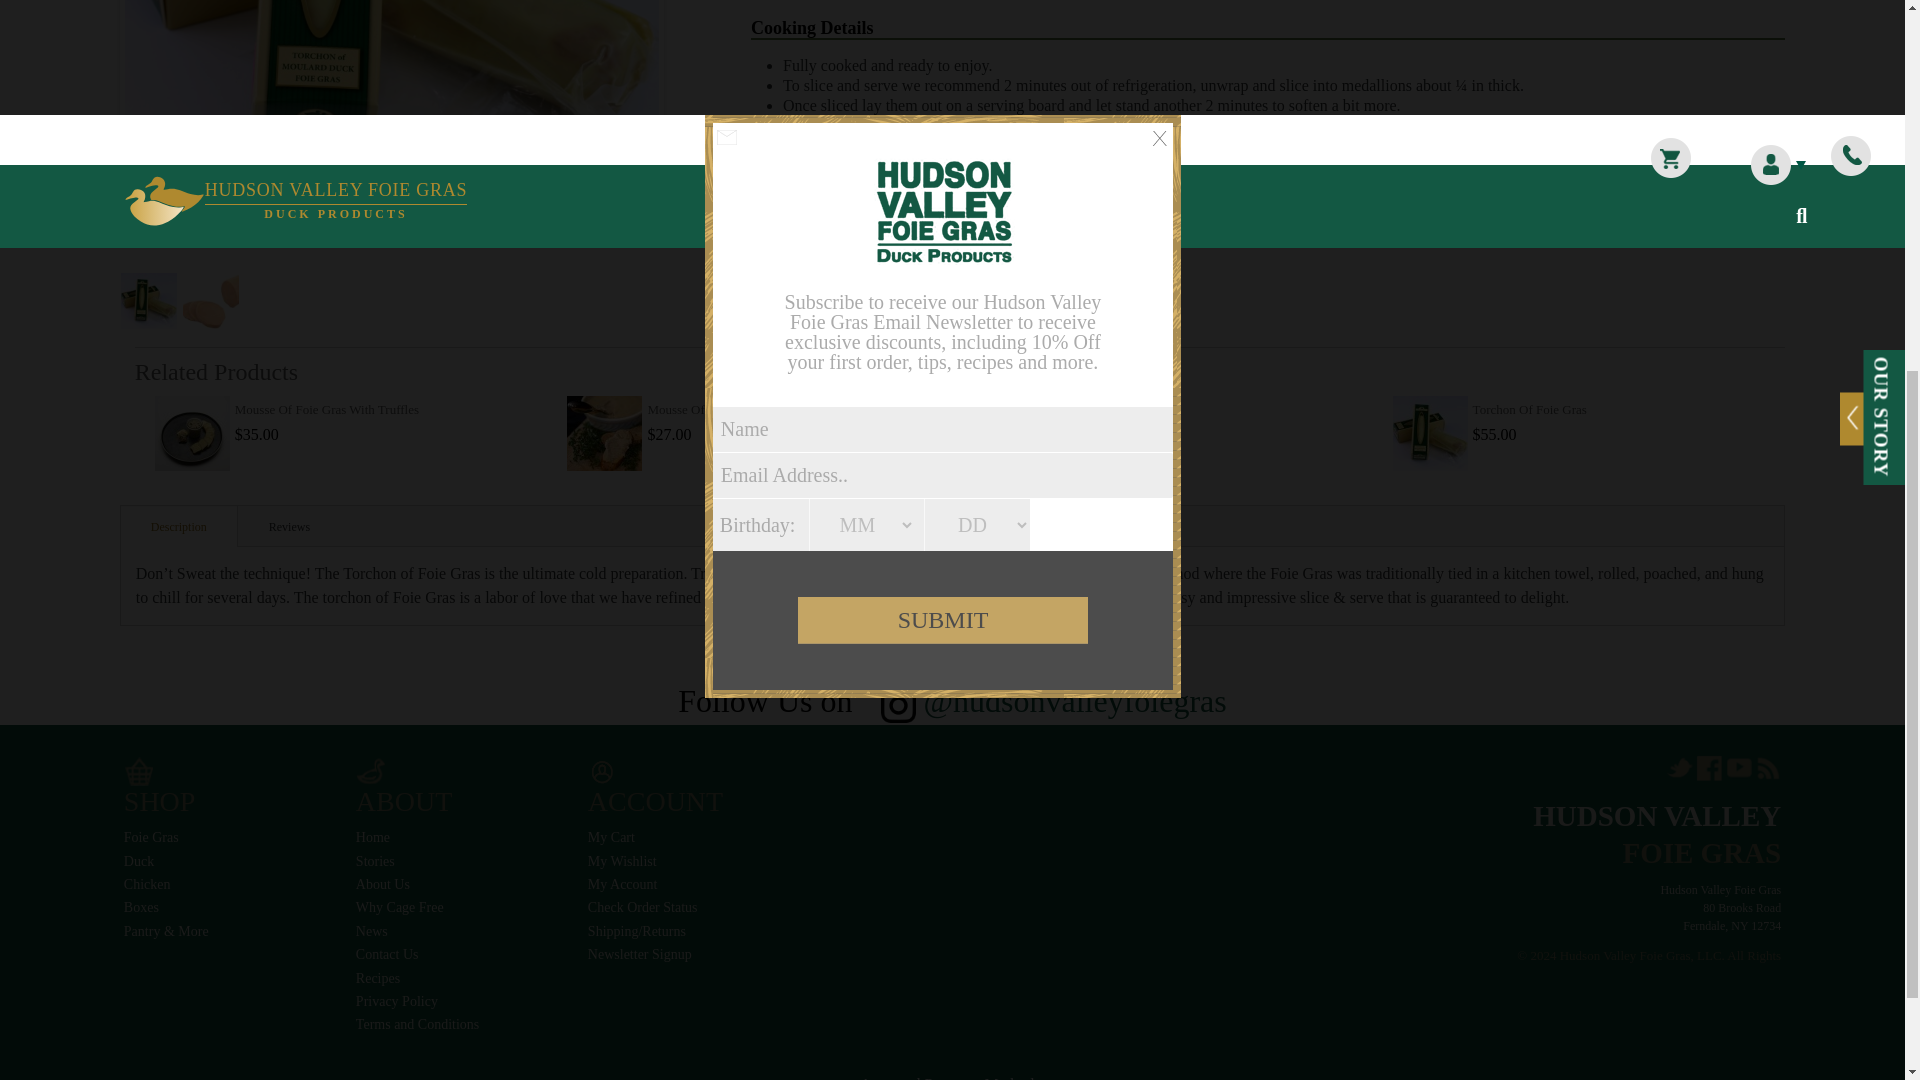 This screenshot has width=1920, height=1080. Describe the element at coordinates (604, 433) in the screenshot. I see `Mousse of Foie Gras` at that location.